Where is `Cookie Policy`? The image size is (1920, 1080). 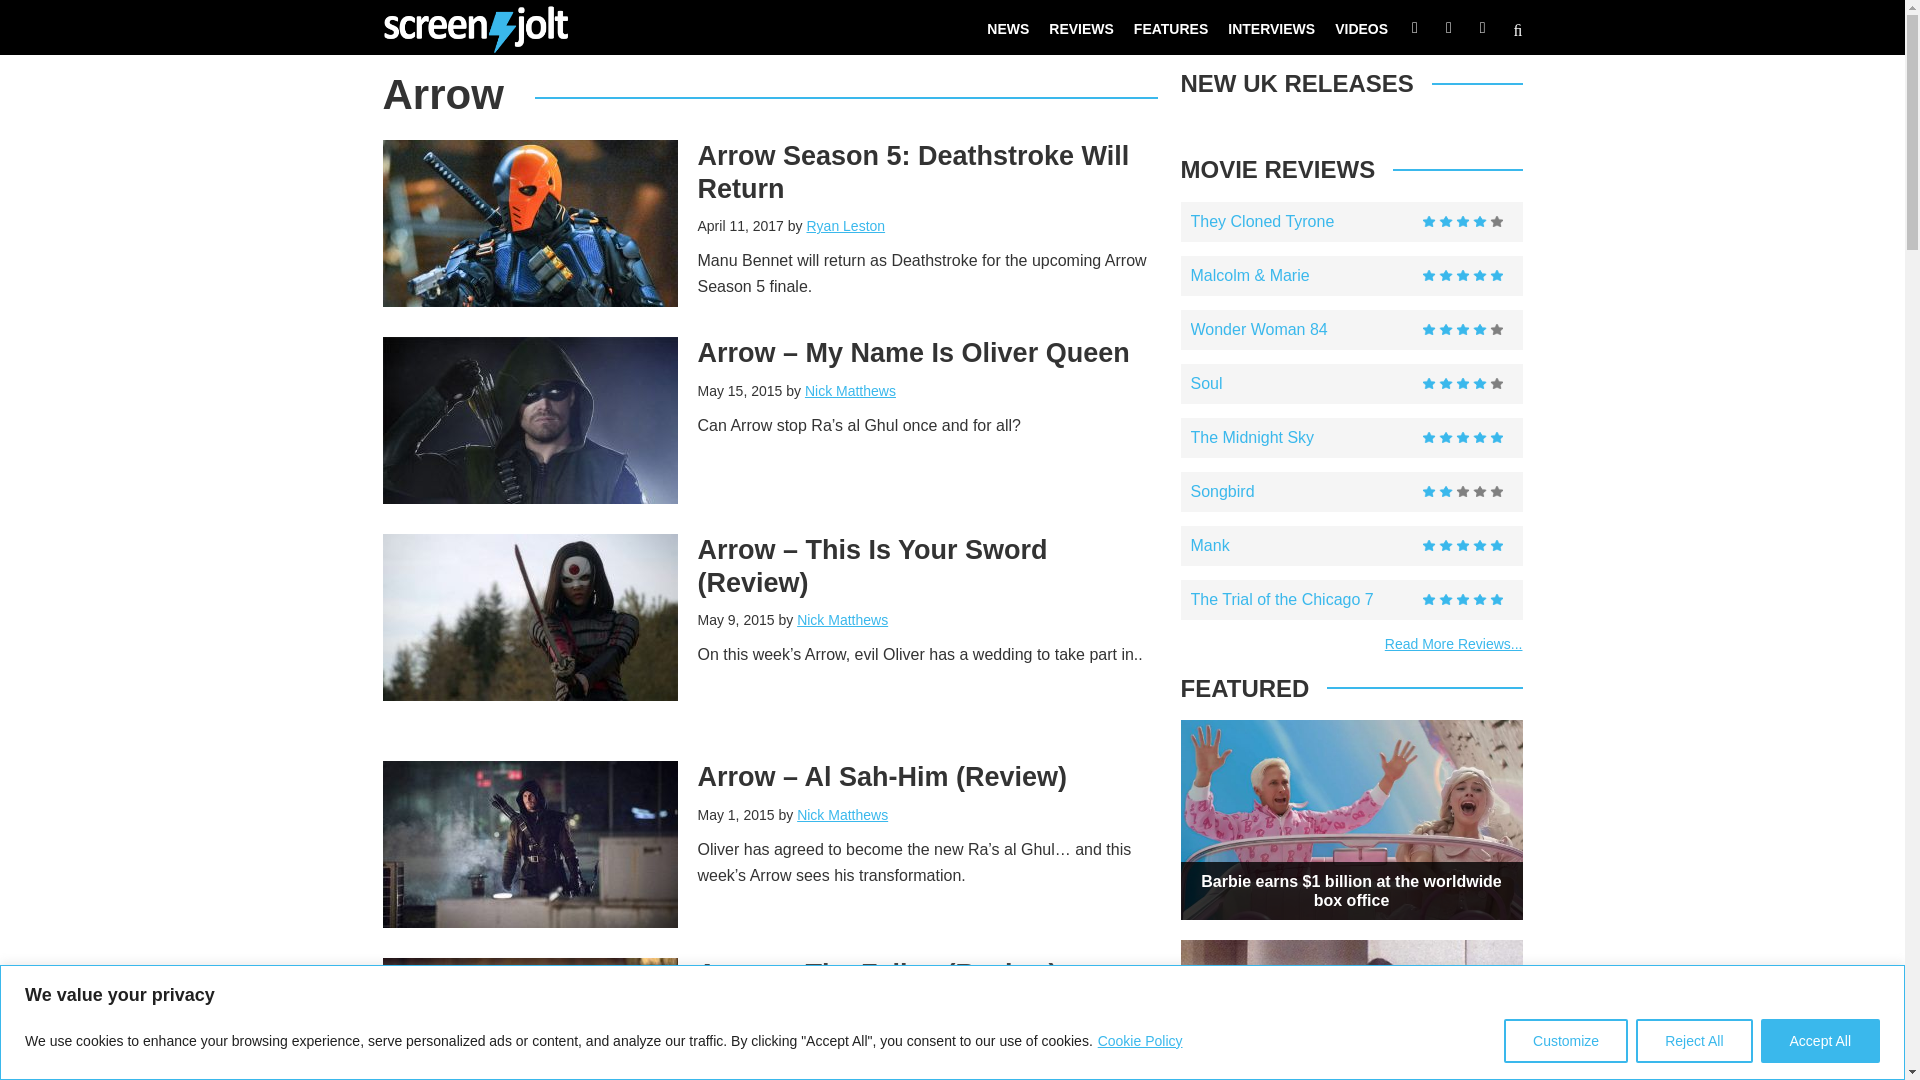 Cookie Policy is located at coordinates (1140, 1040).